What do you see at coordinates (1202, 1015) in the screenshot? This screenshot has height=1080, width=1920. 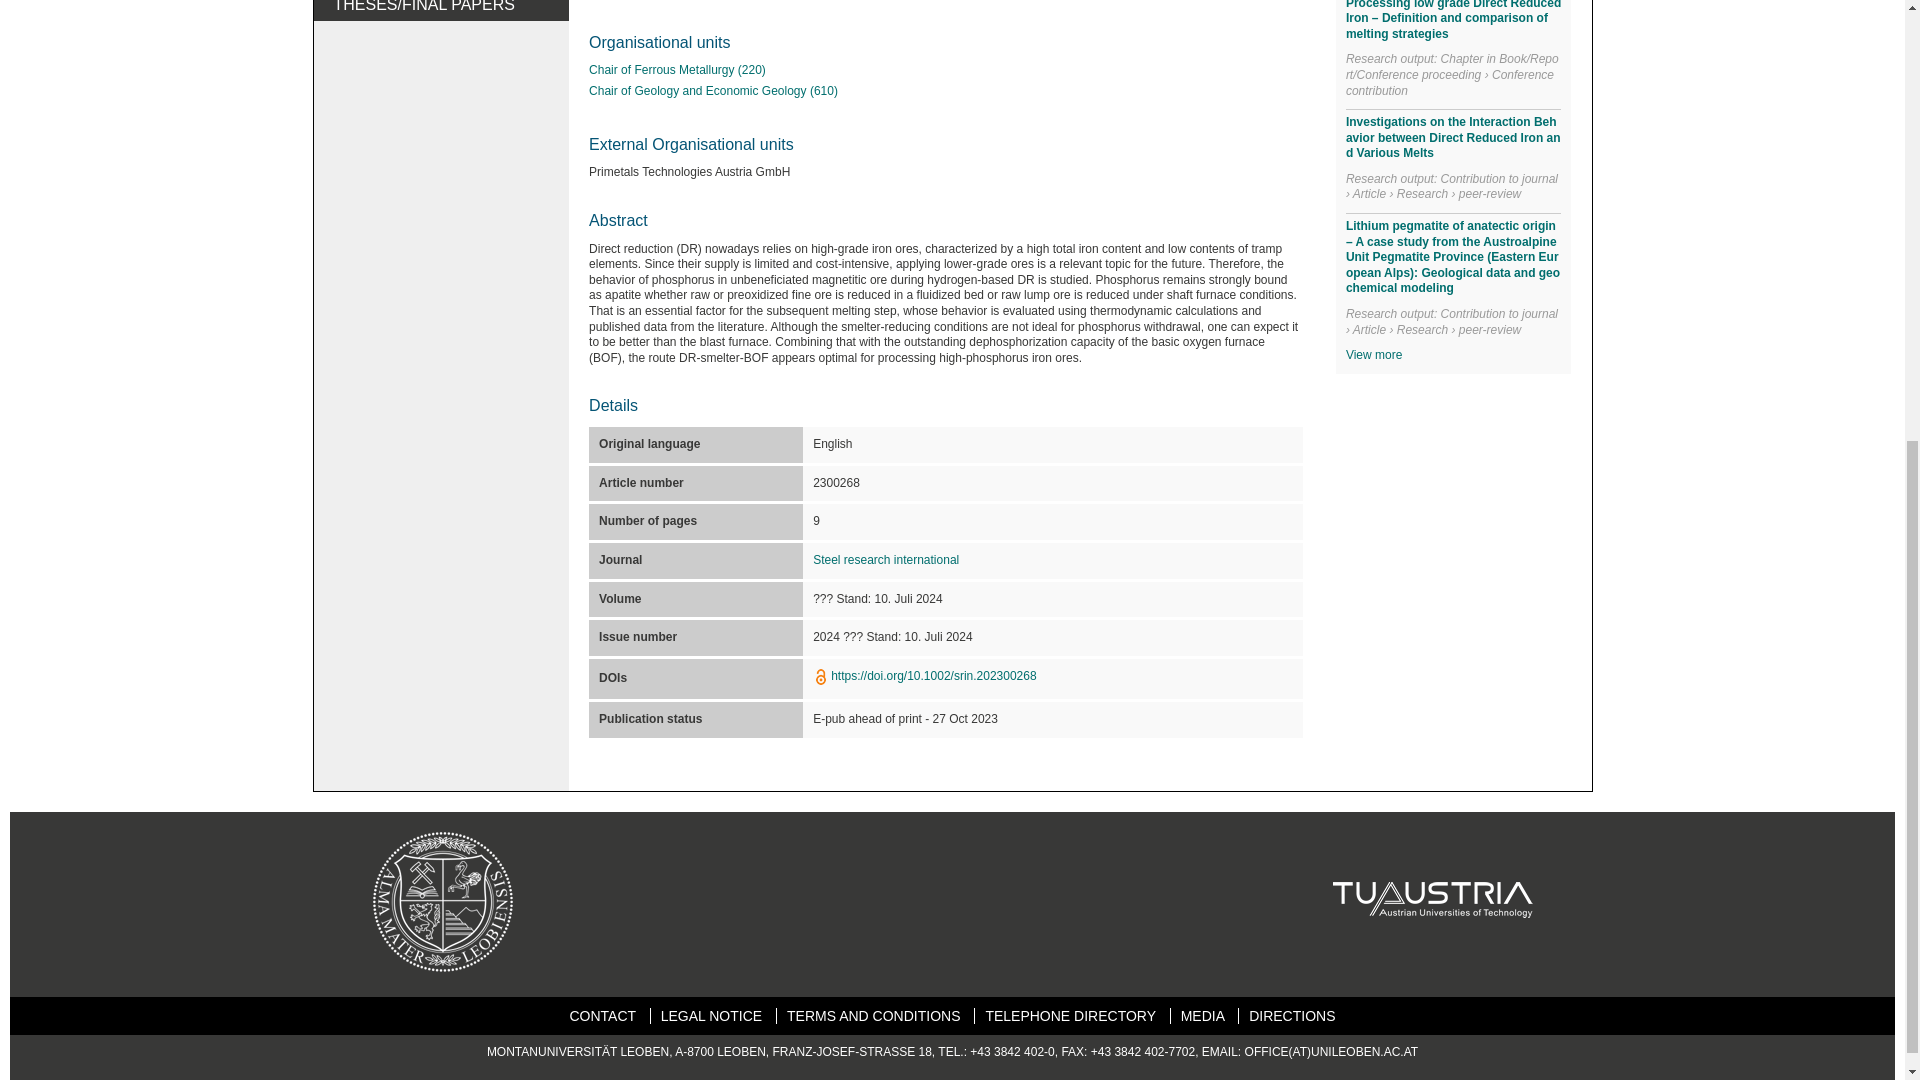 I see `MEDIA` at bounding box center [1202, 1015].